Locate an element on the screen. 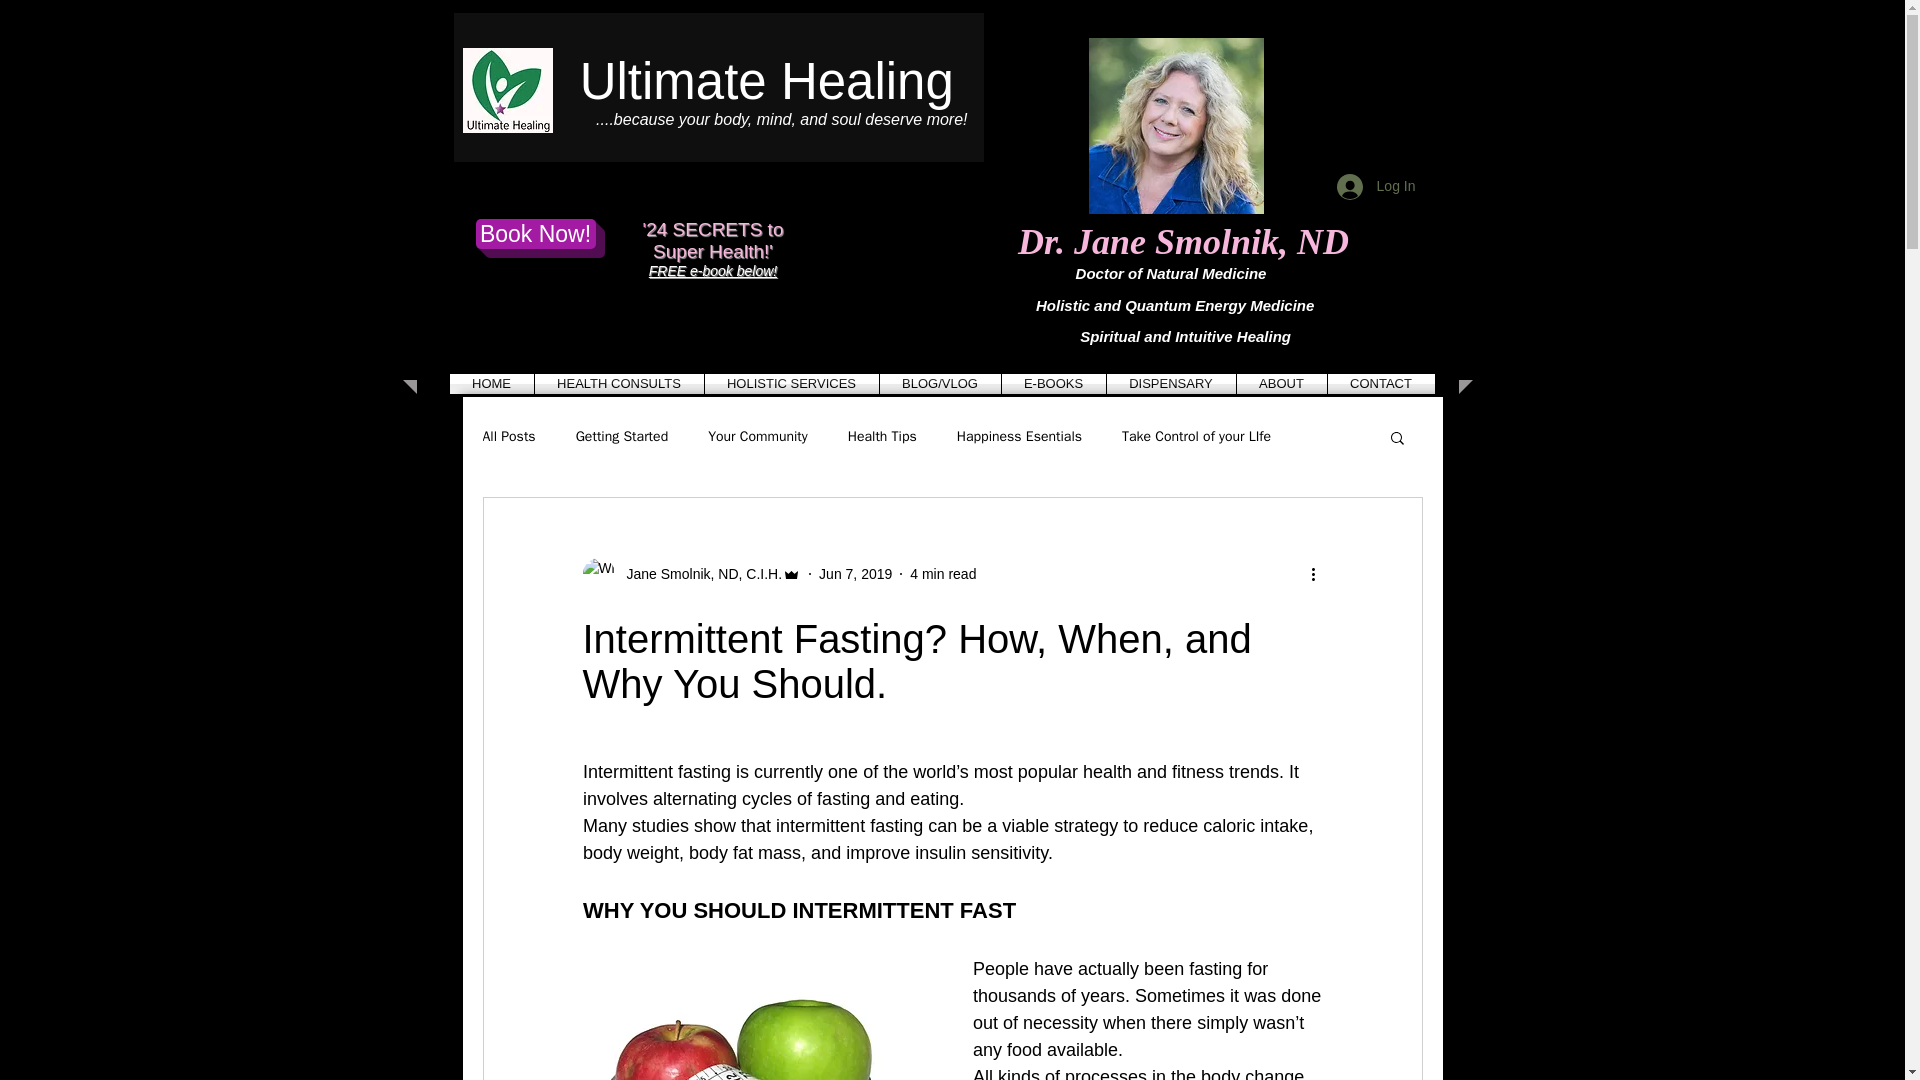 This screenshot has height=1080, width=1920. UH Logo with Star -white.jpg is located at coordinates (507, 90).